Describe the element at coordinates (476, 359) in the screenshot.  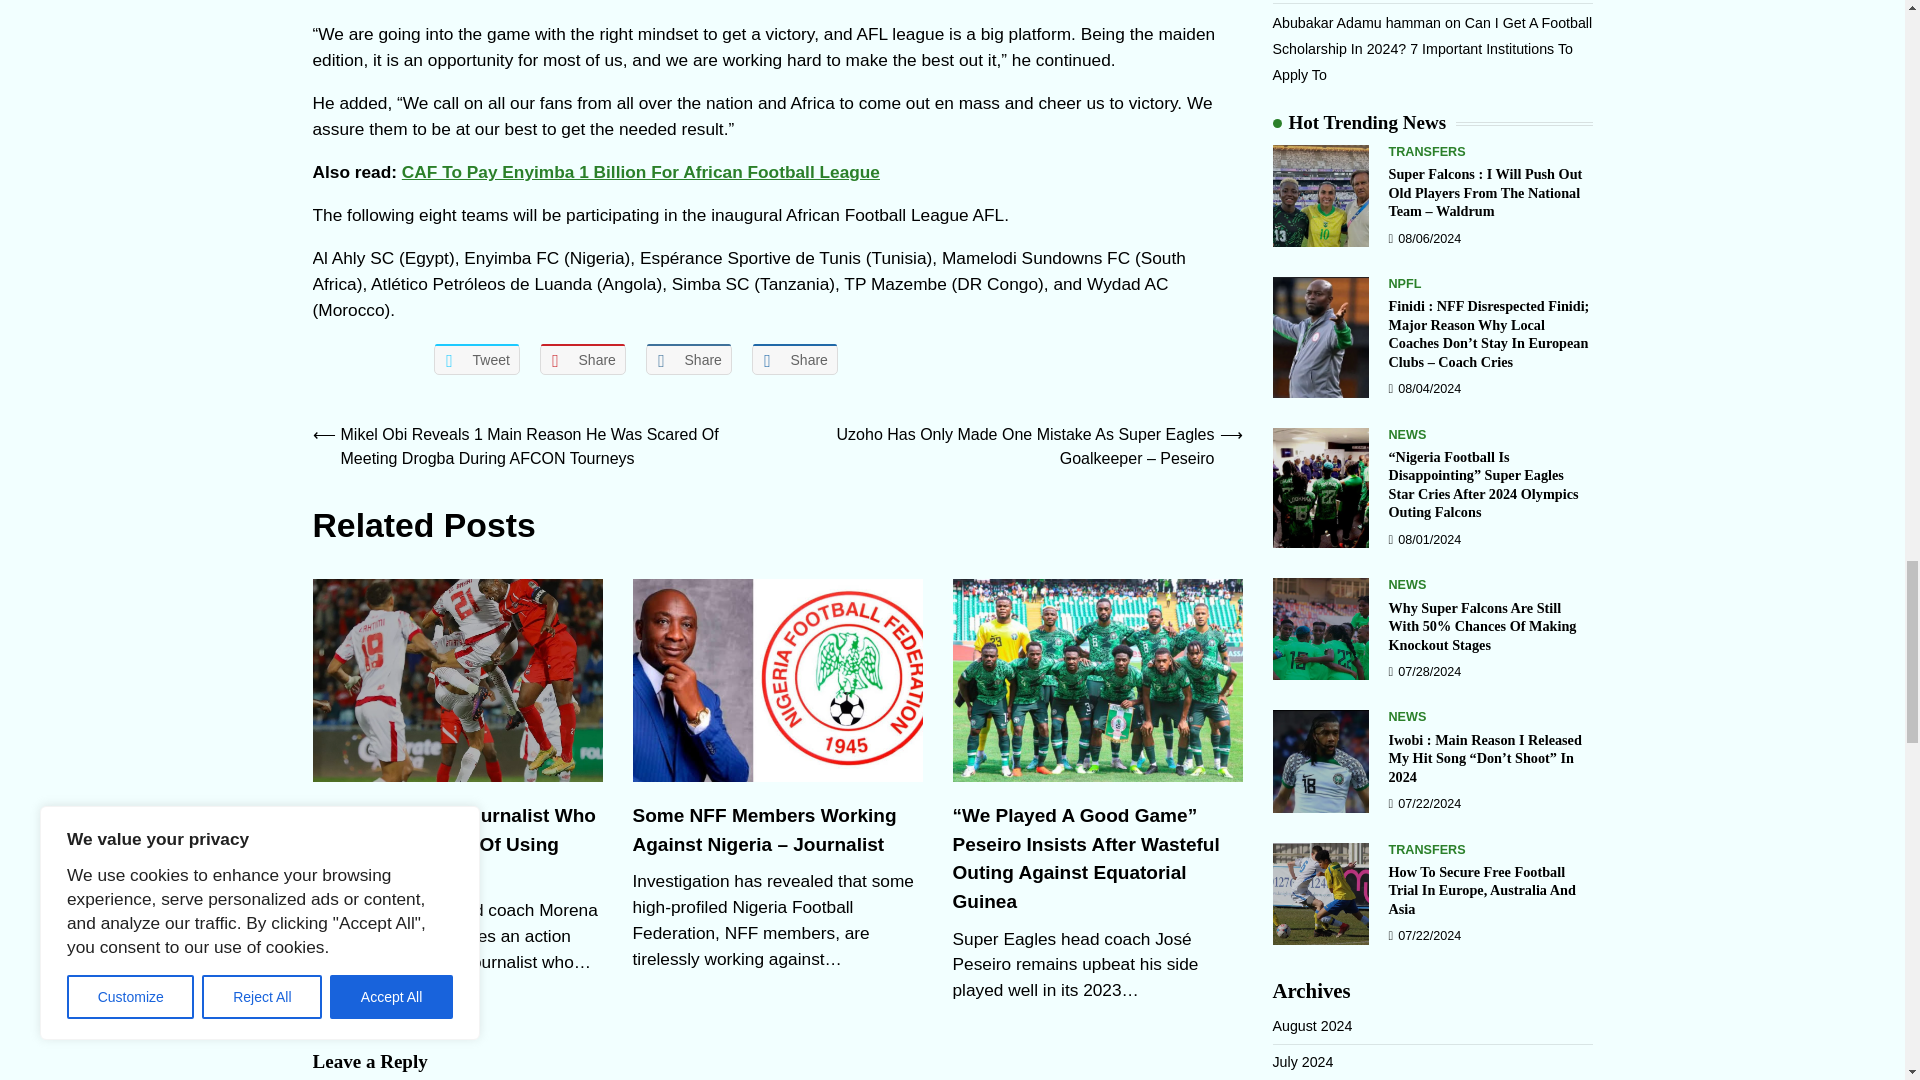
I see `Tweet` at that location.